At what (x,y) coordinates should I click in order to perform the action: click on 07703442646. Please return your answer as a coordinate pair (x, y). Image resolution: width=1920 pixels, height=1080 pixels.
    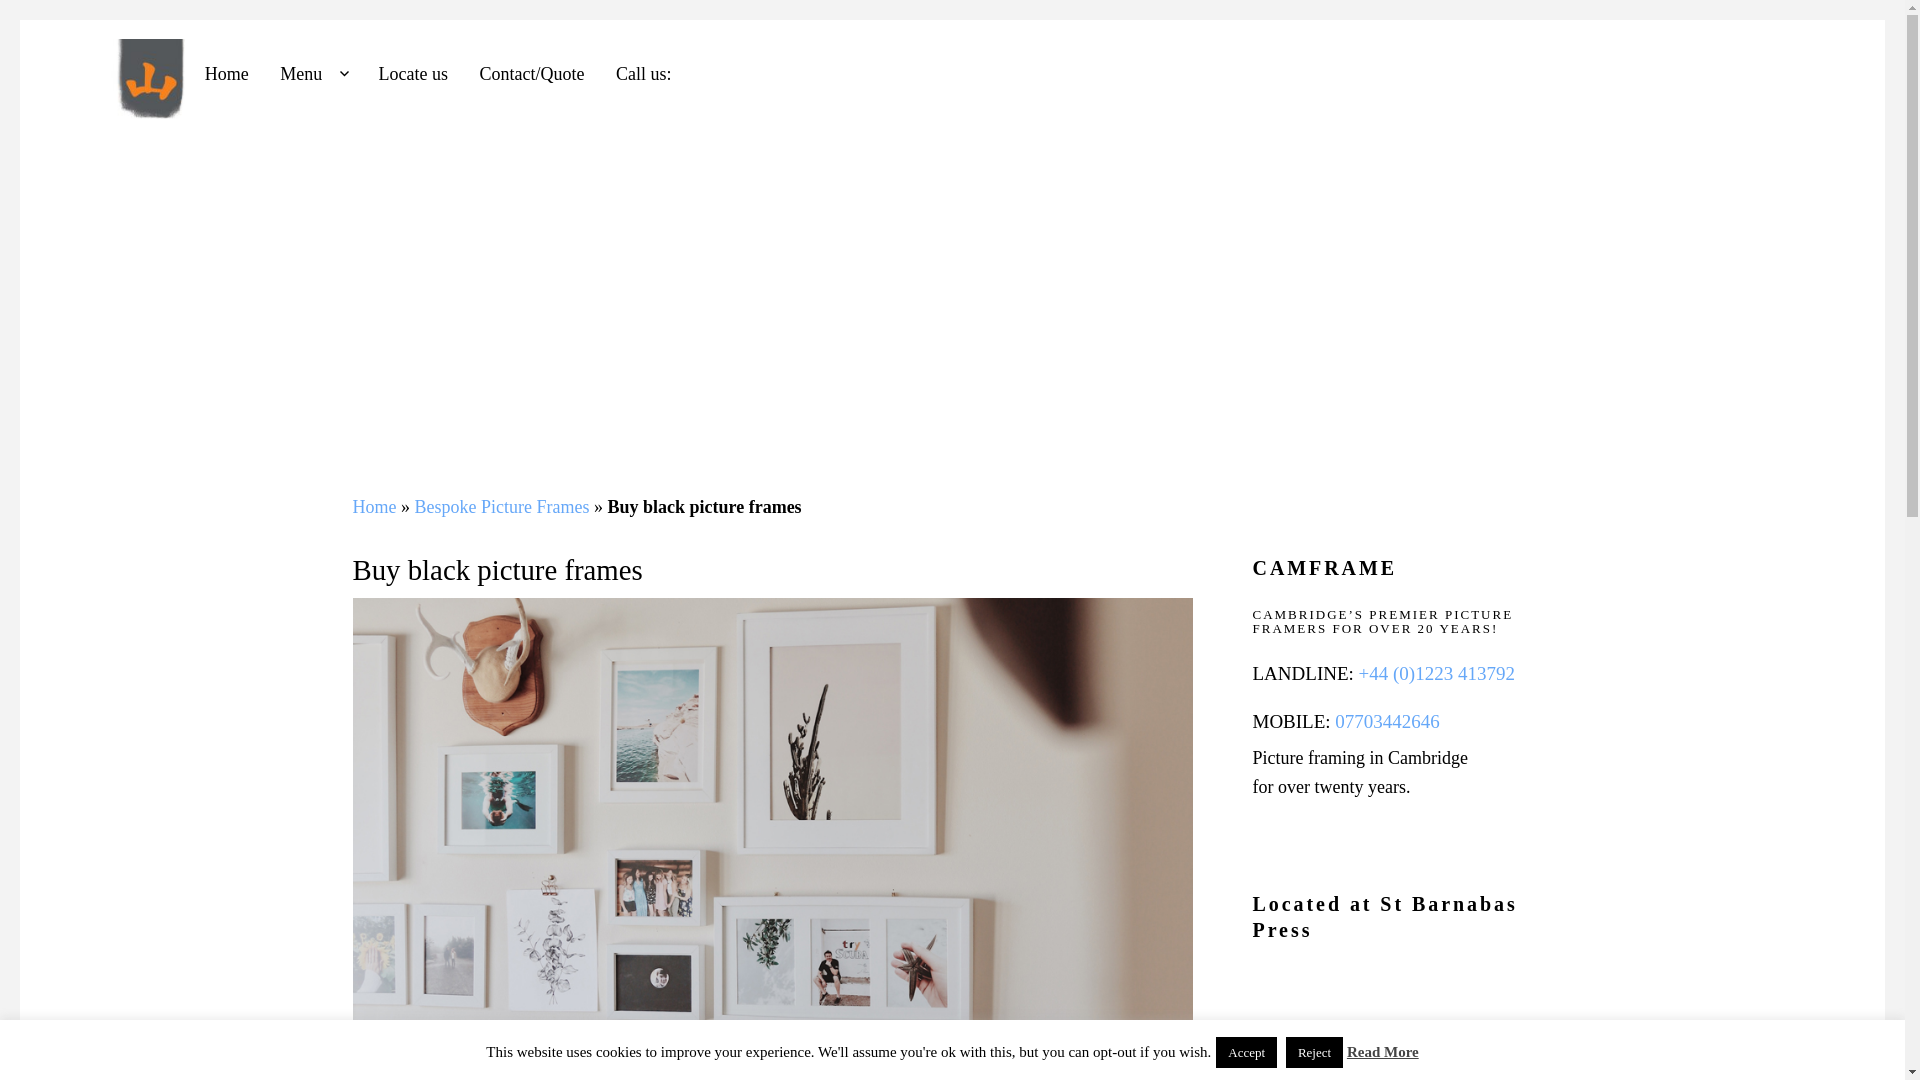
    Looking at the image, I should click on (1385, 721).